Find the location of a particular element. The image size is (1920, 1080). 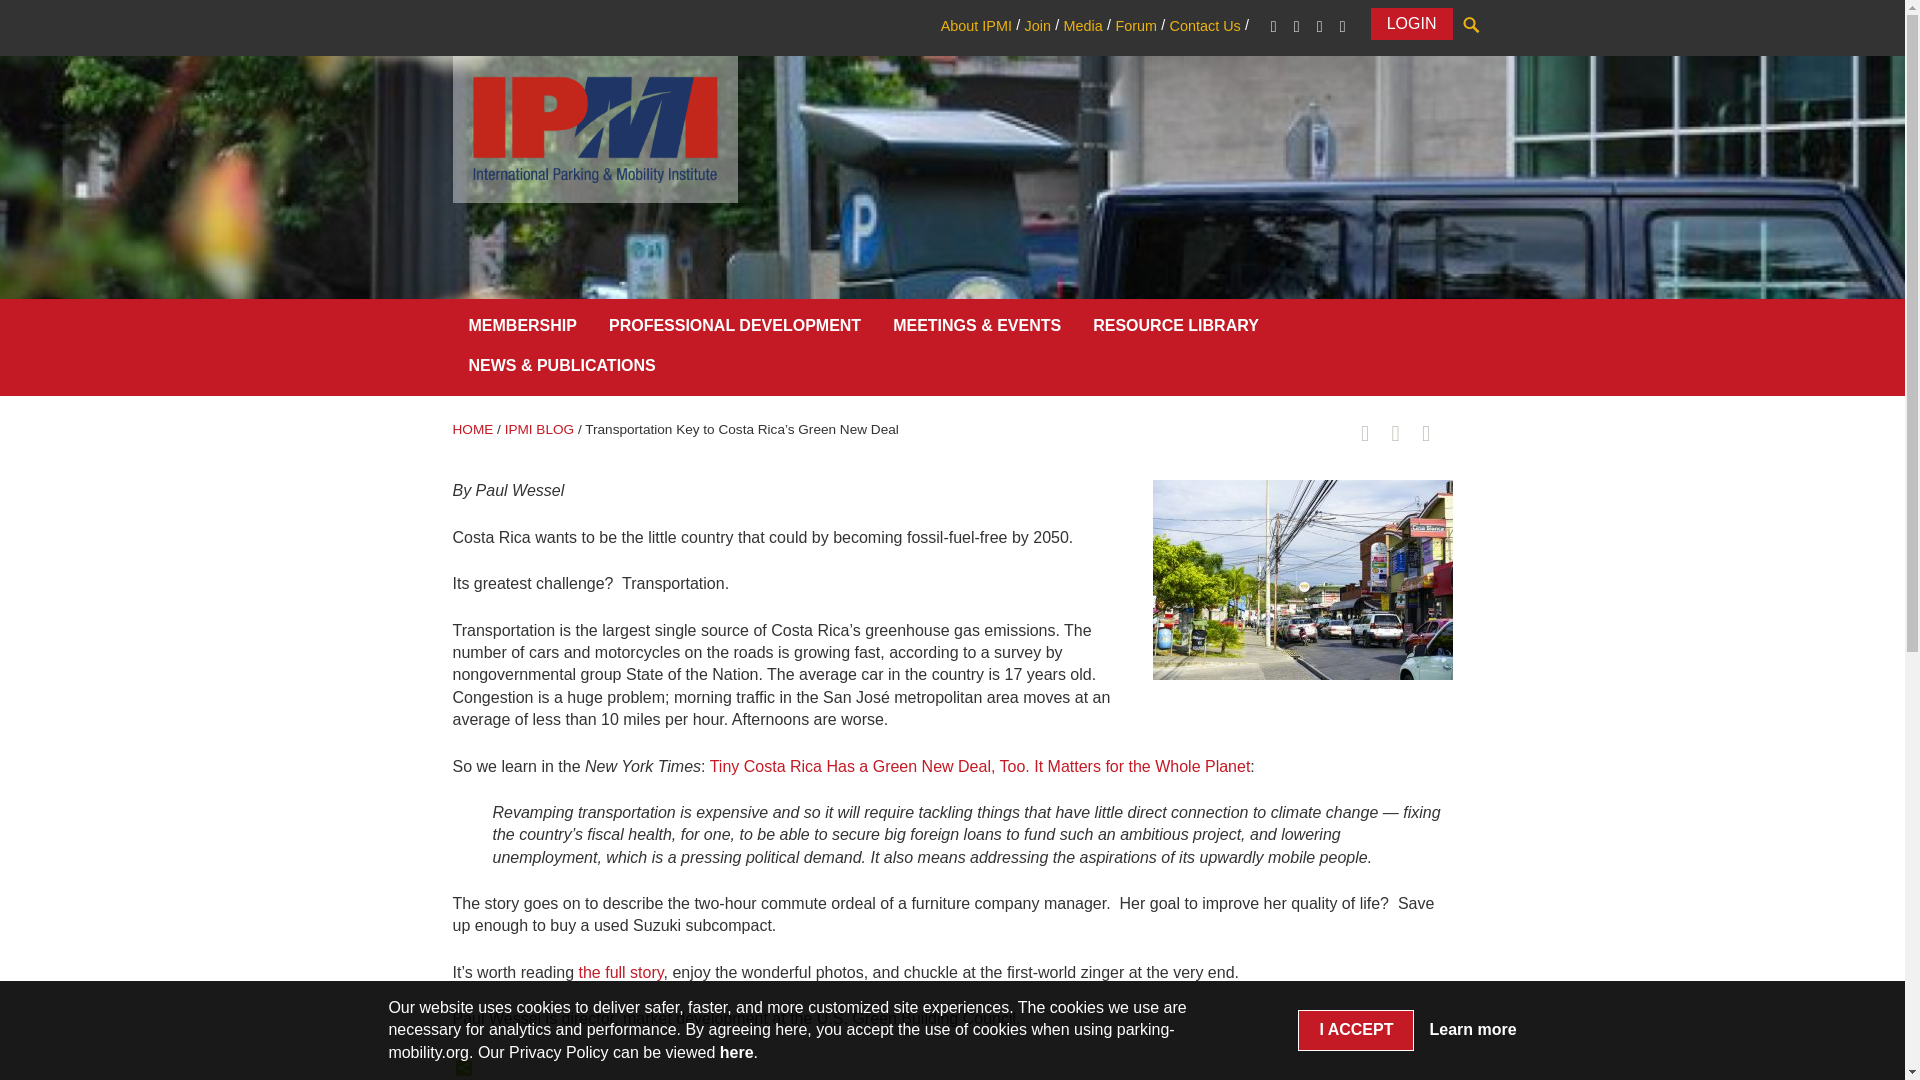

Join is located at coordinates (1036, 26).